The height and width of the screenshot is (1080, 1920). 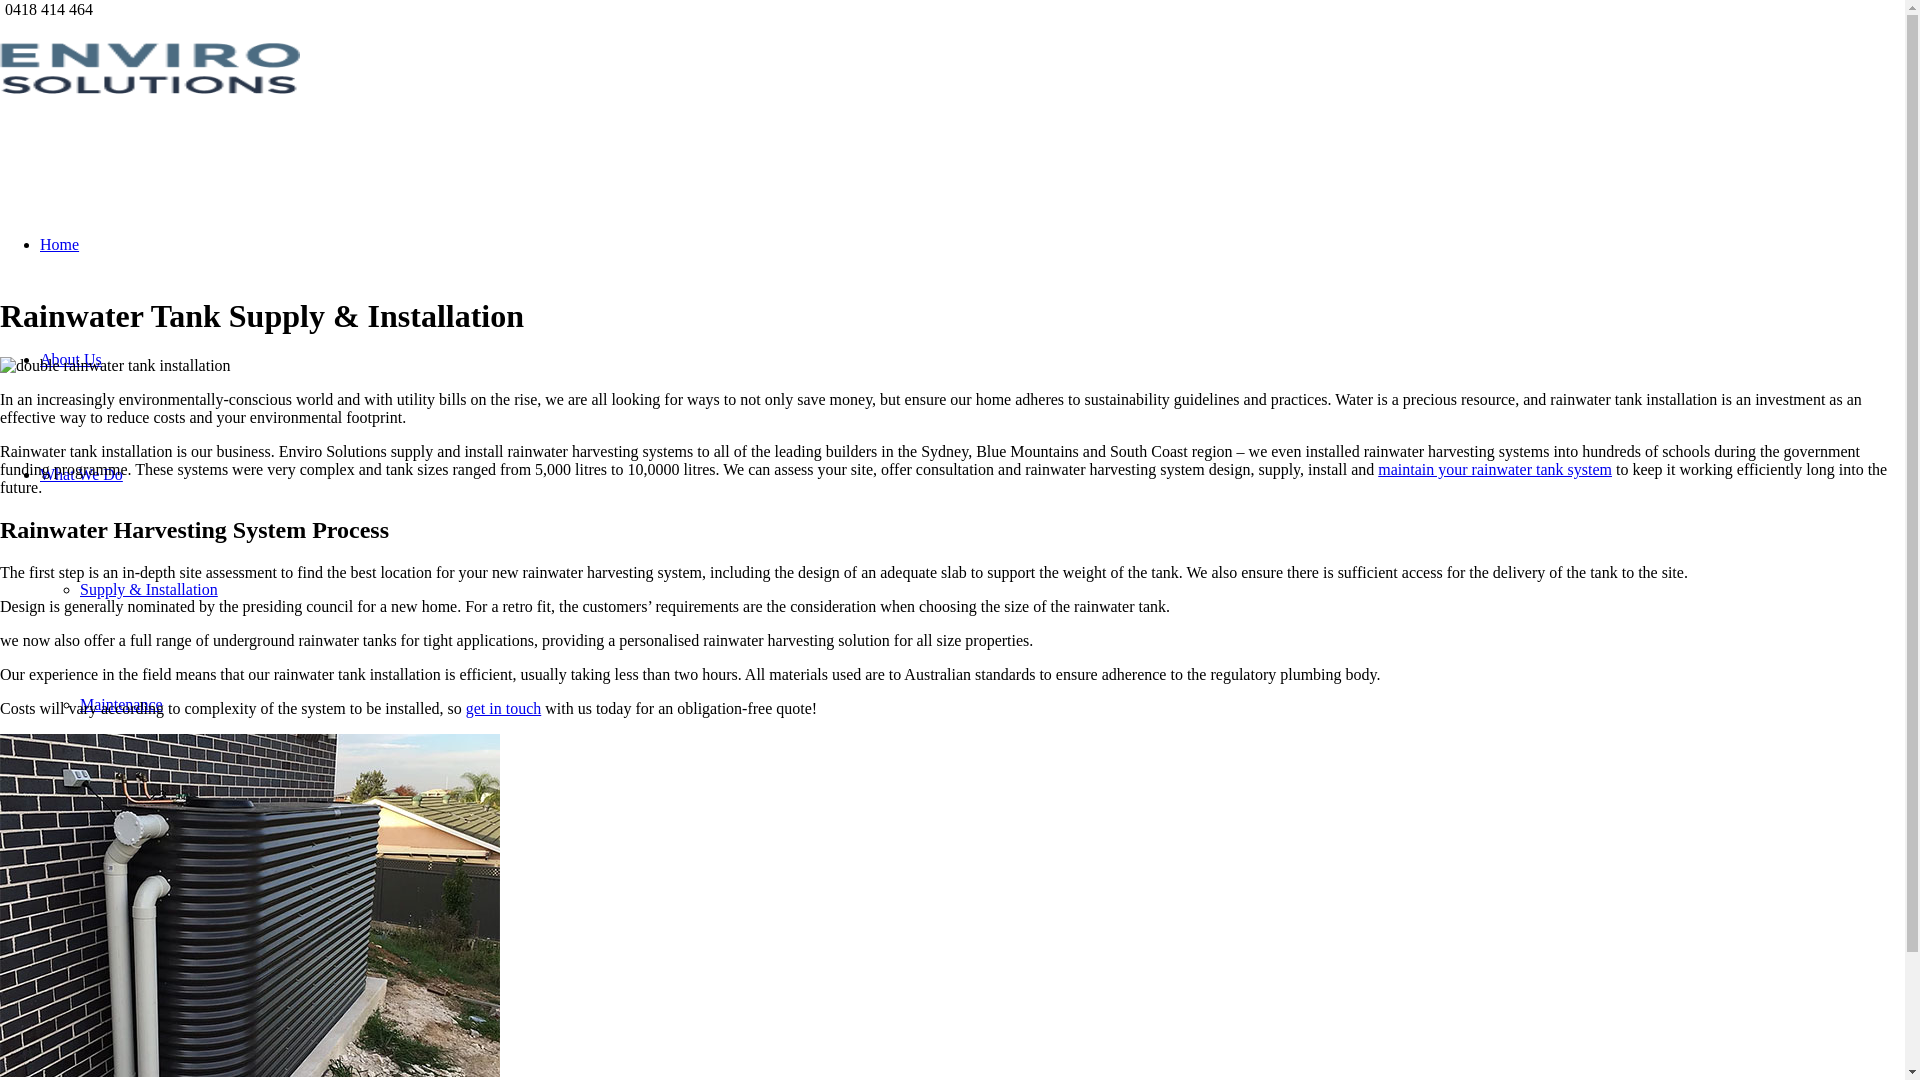 I want to click on get in touch, so click(x=504, y=708).